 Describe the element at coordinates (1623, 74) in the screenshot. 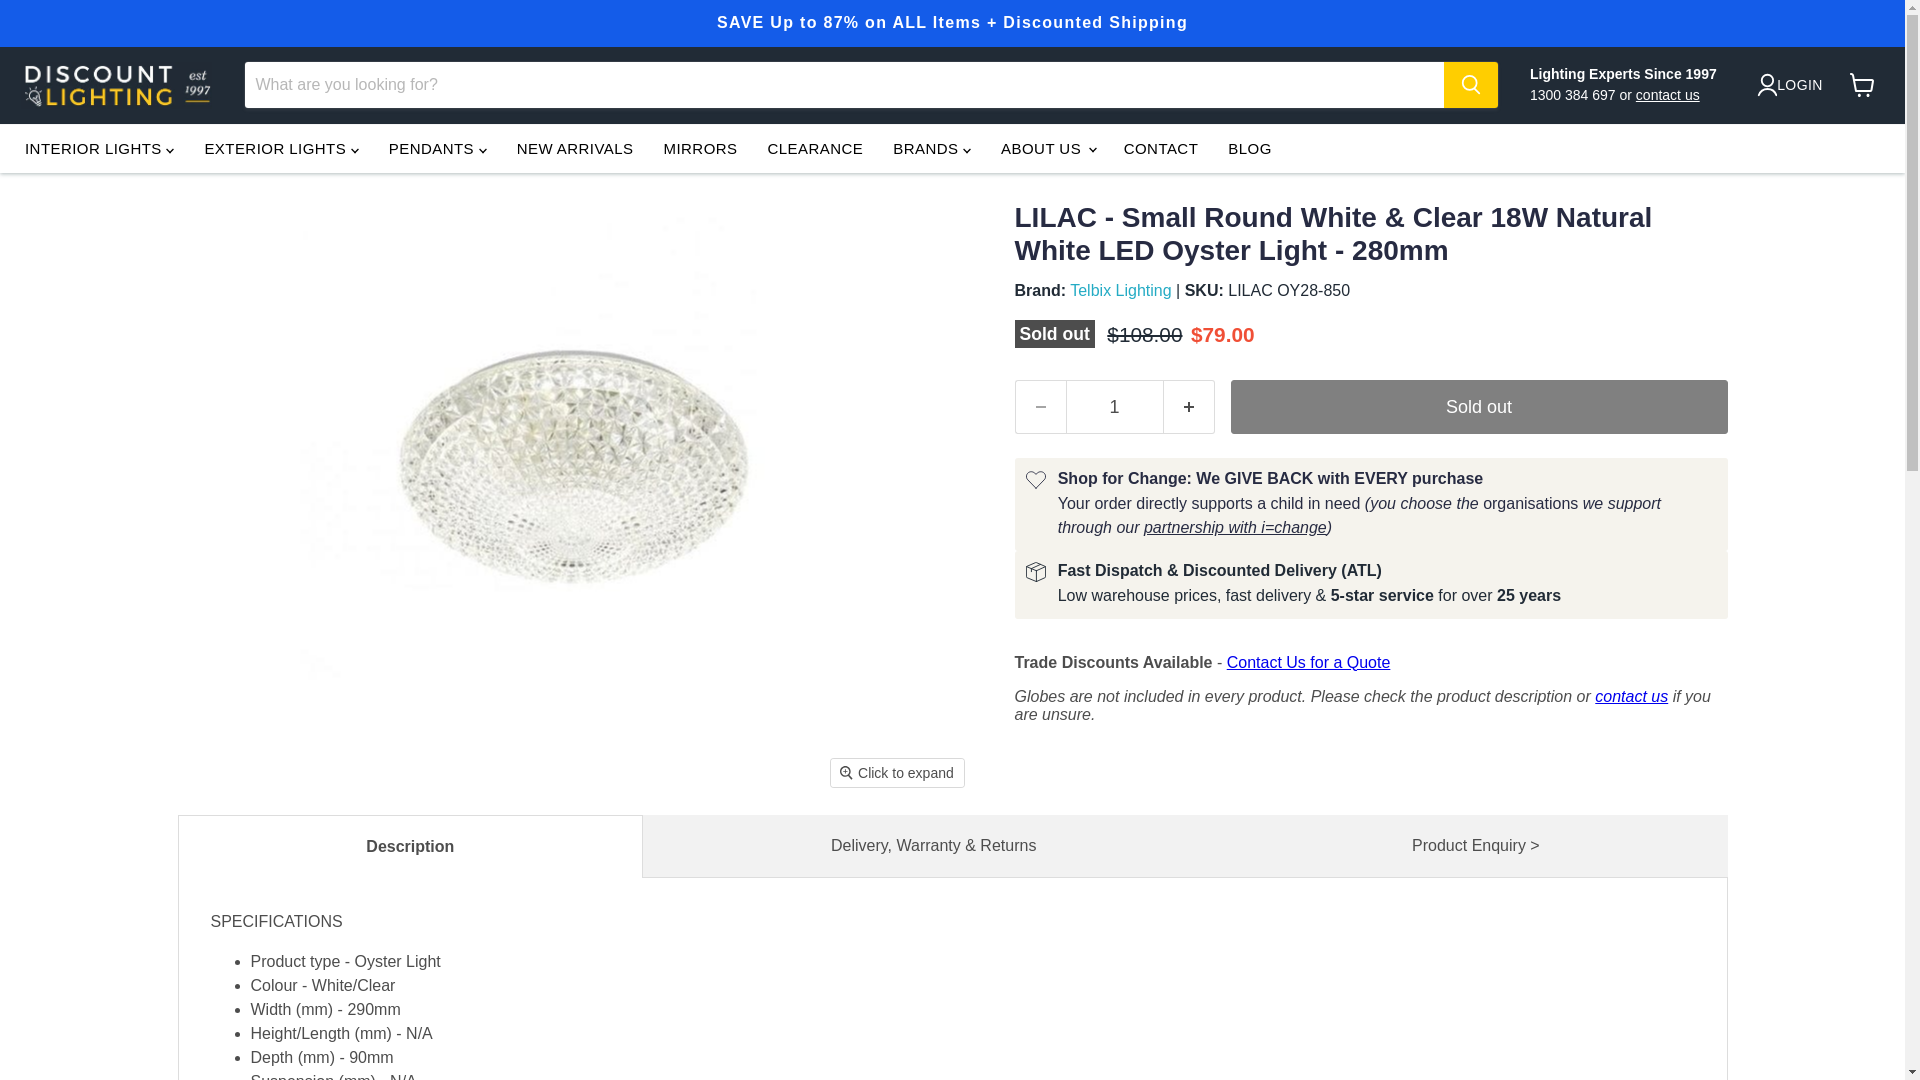

I see `Lighting Experts Since 1997` at that location.